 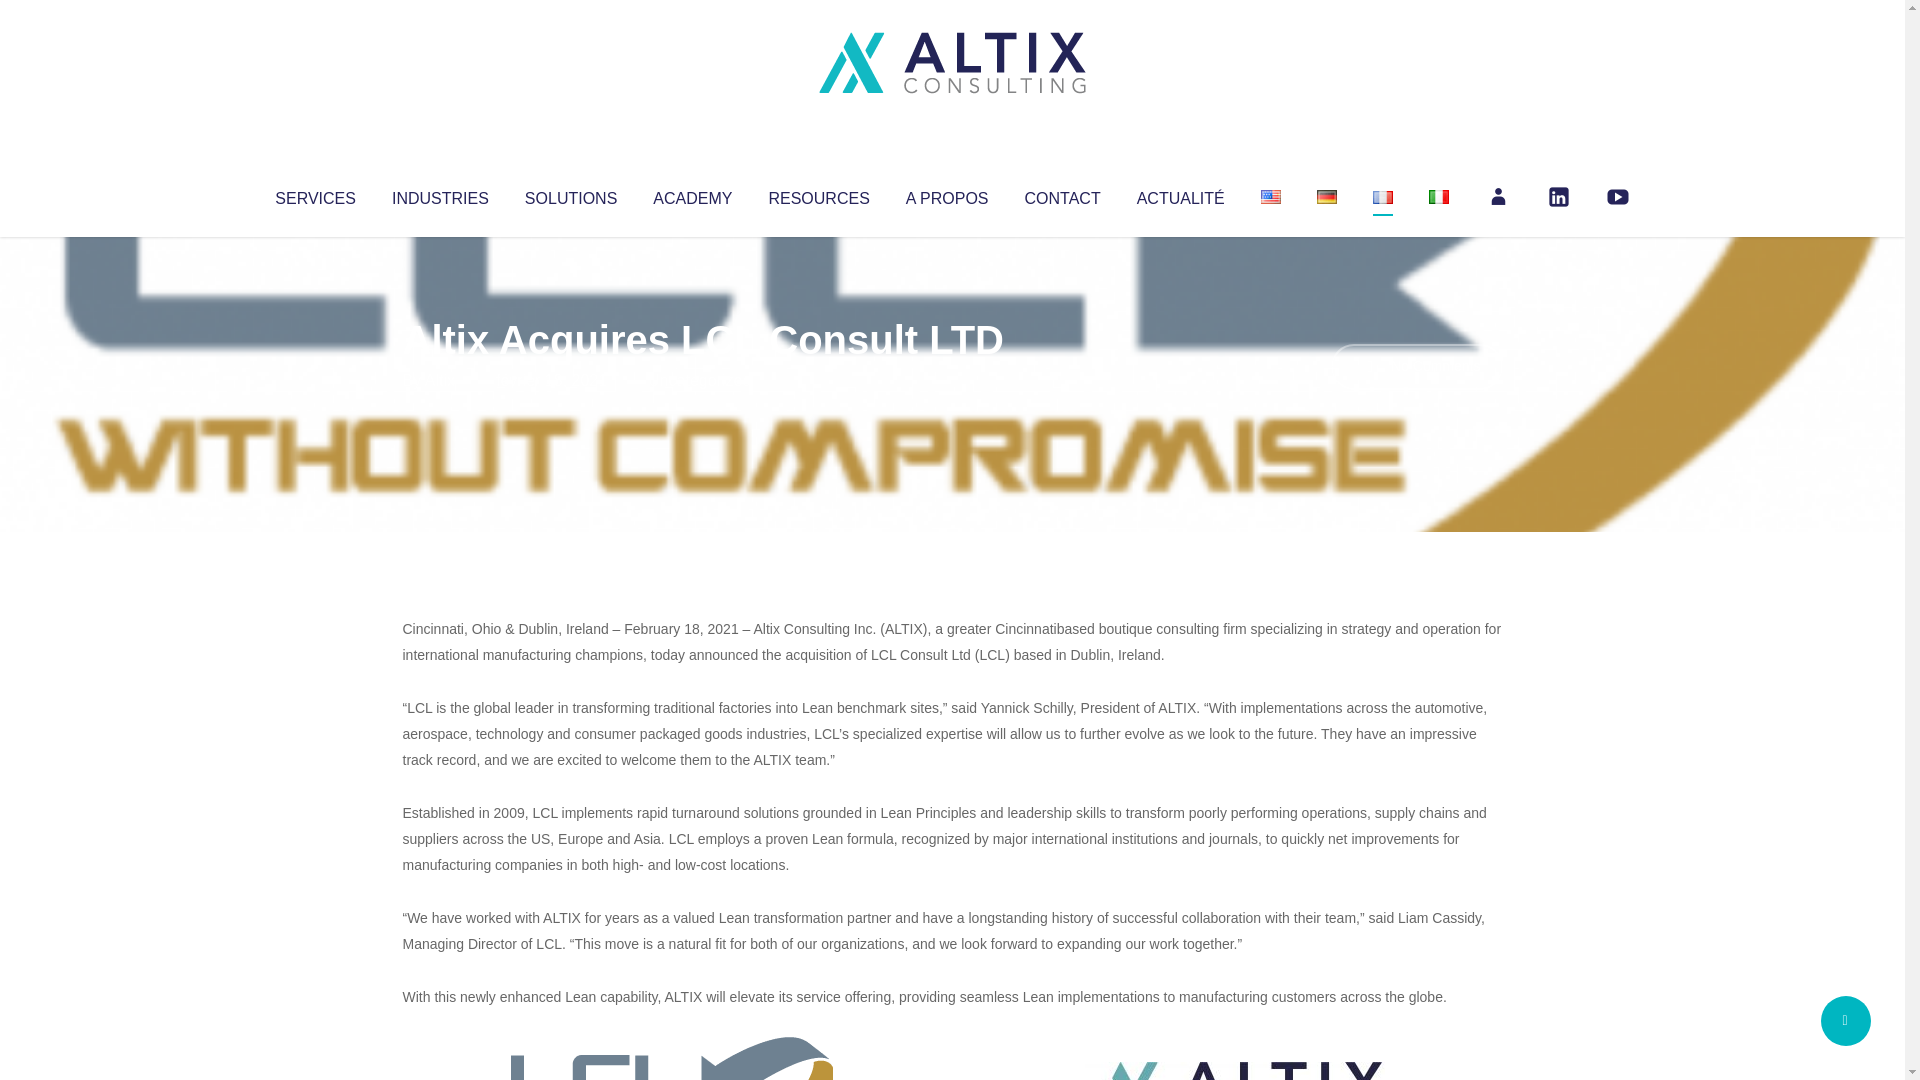 What do you see at coordinates (314, 194) in the screenshot?
I see `SERVICES` at bounding box center [314, 194].